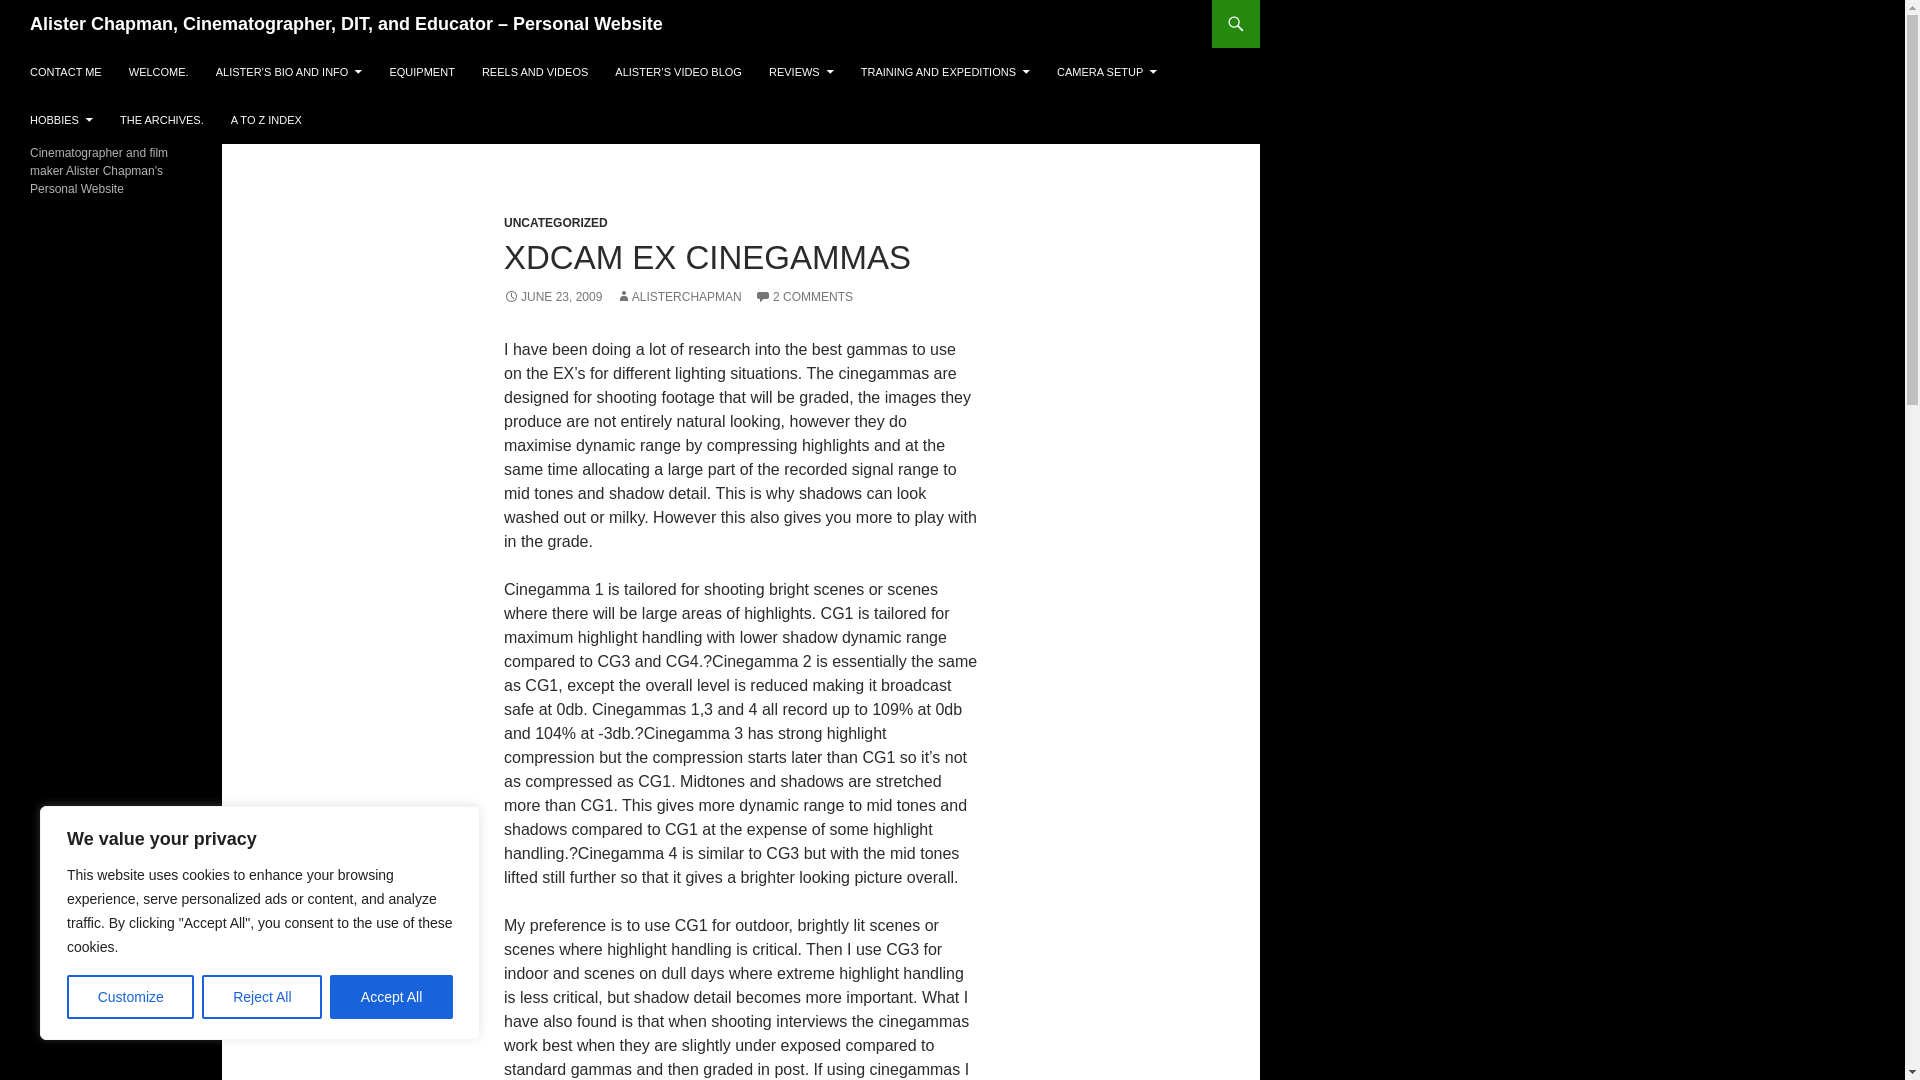 This screenshot has width=1920, height=1080. Describe the element at coordinates (262, 997) in the screenshot. I see `Reject All` at that location.